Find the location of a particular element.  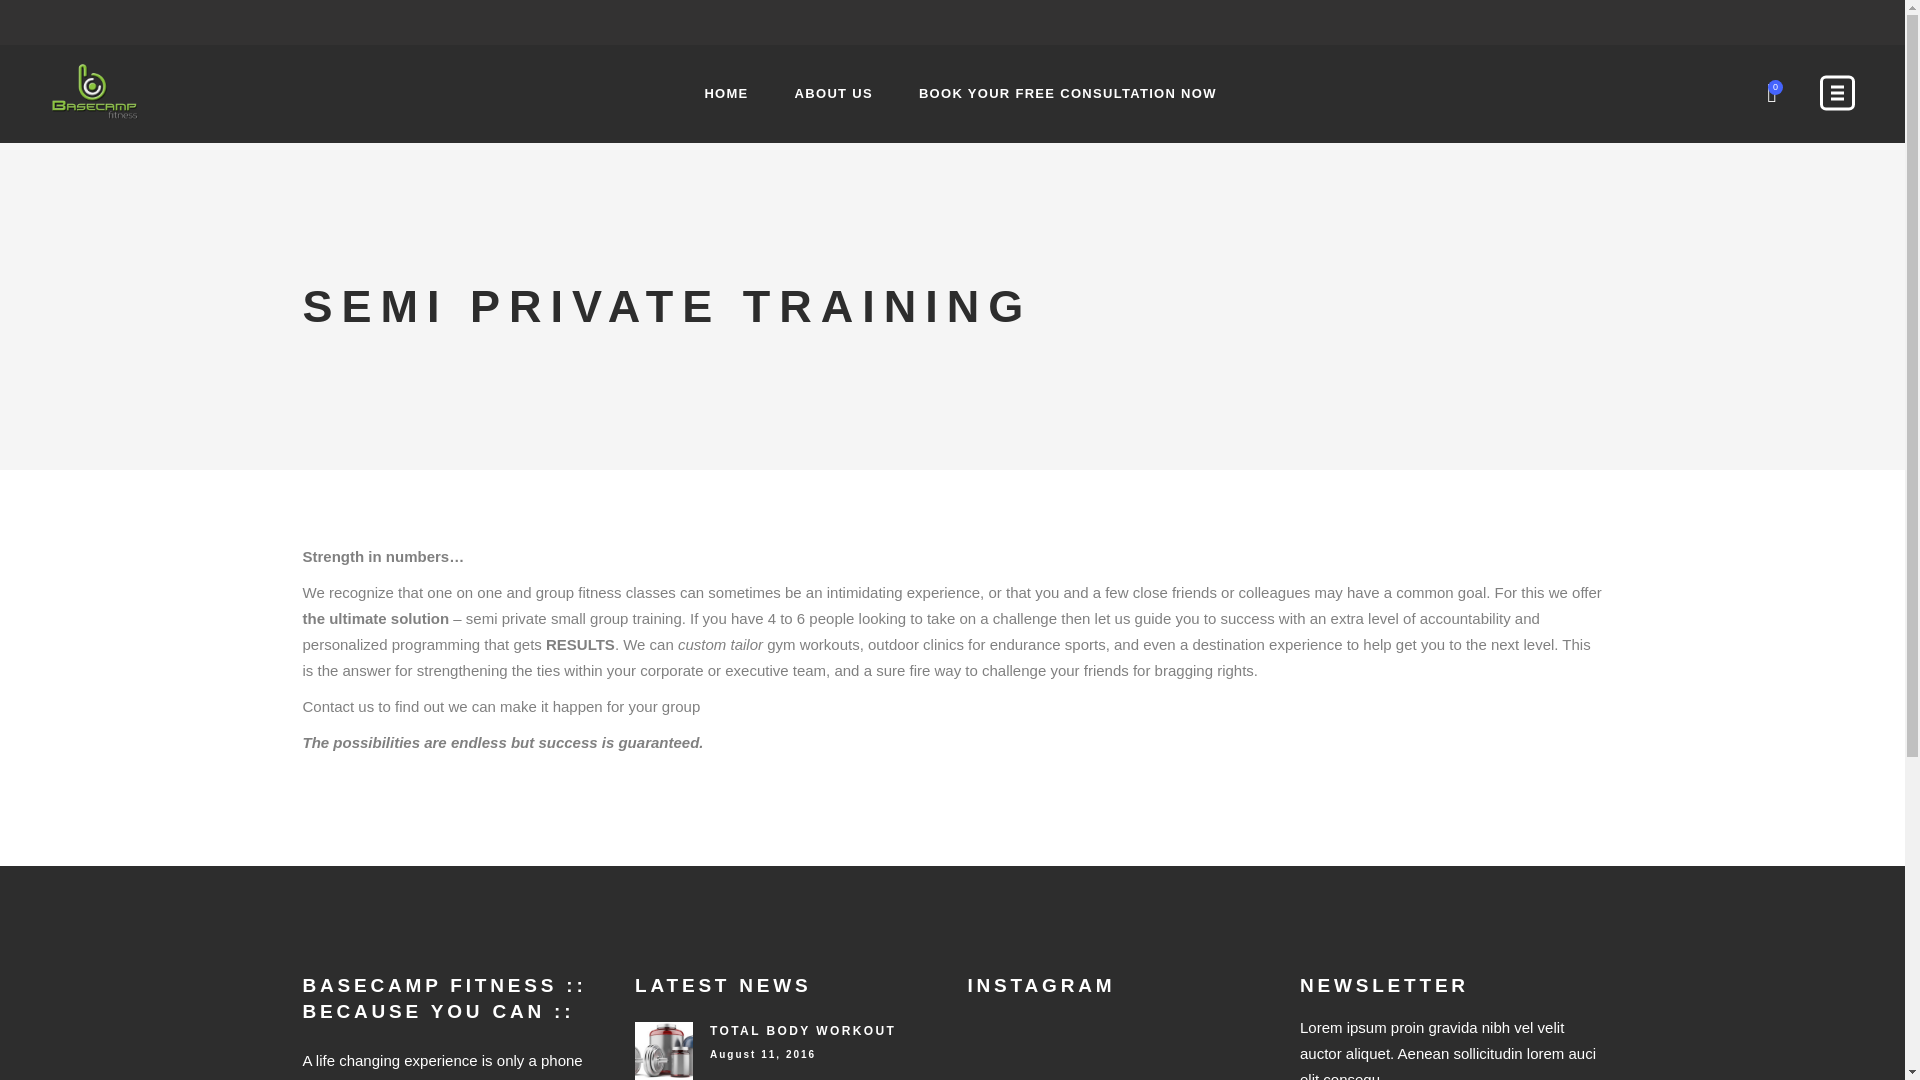

ABOUT US is located at coordinates (834, 94).